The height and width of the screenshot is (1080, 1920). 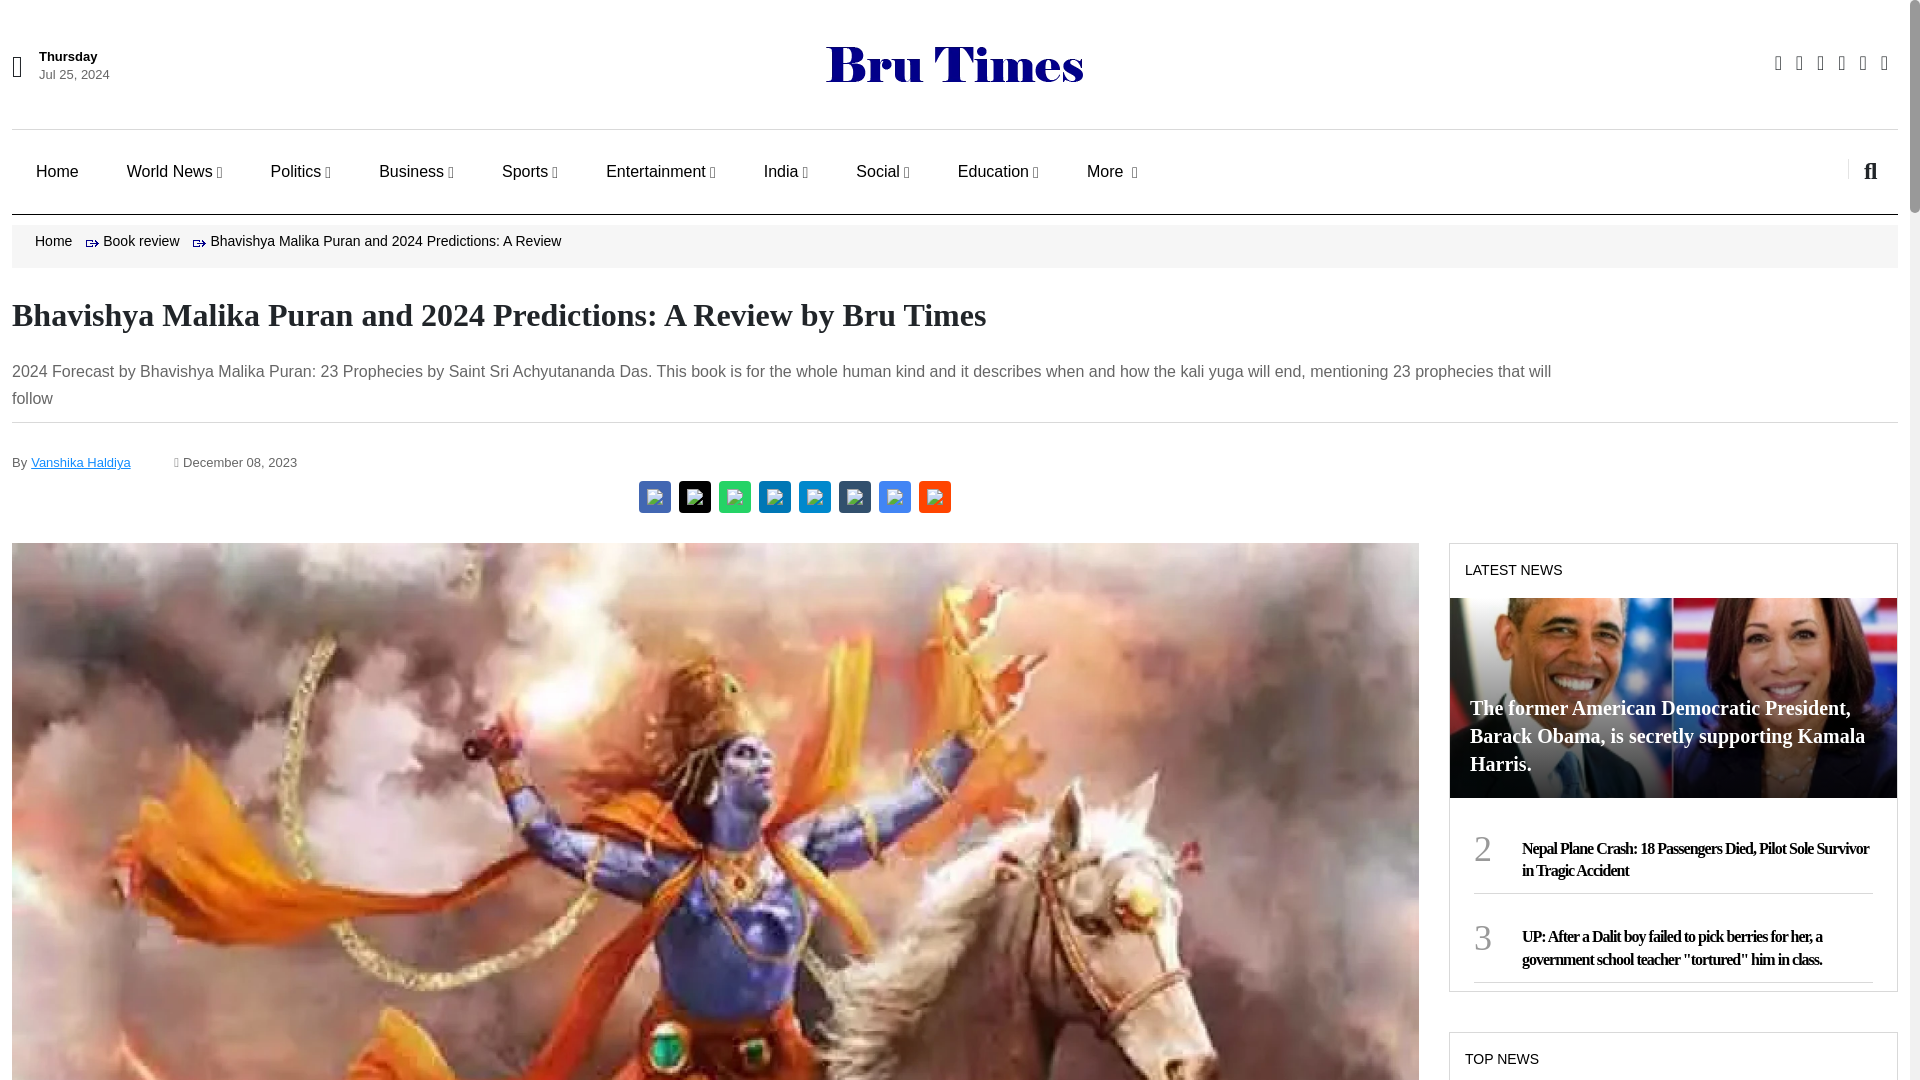 What do you see at coordinates (416, 171) in the screenshot?
I see `Business` at bounding box center [416, 171].